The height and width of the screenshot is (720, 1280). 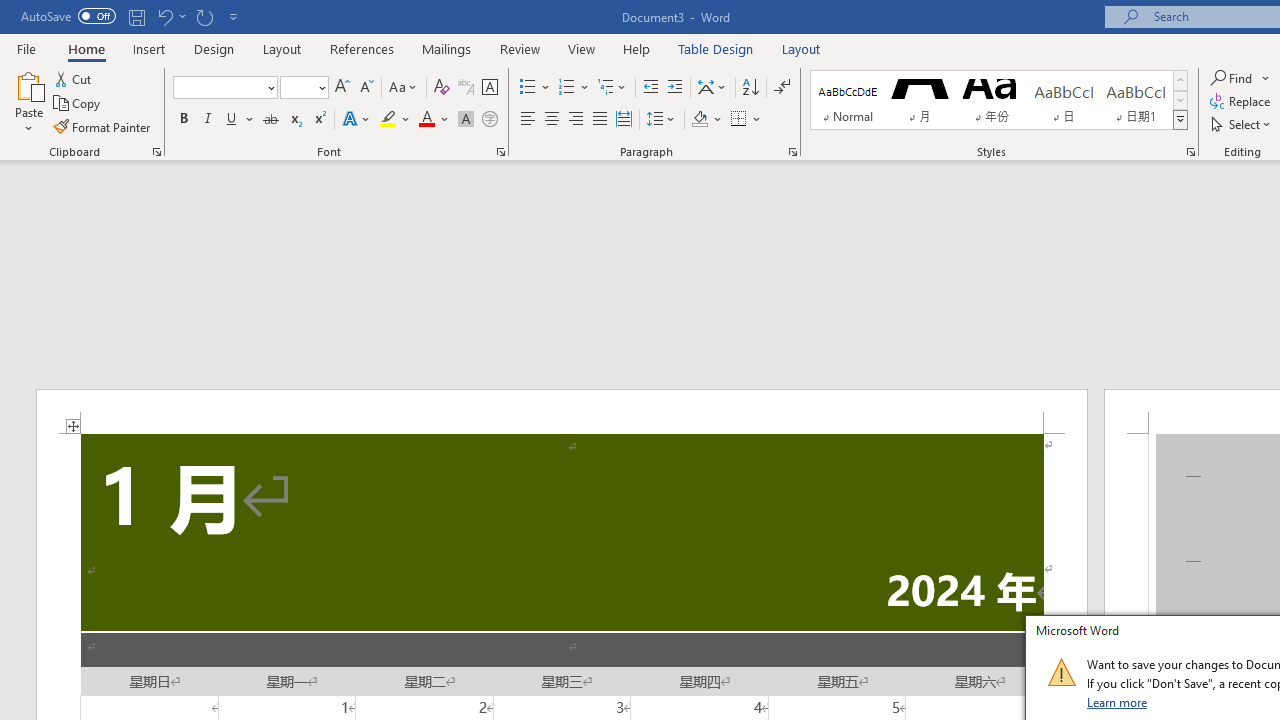 I want to click on Paragraph..., so click(x=792, y=152).